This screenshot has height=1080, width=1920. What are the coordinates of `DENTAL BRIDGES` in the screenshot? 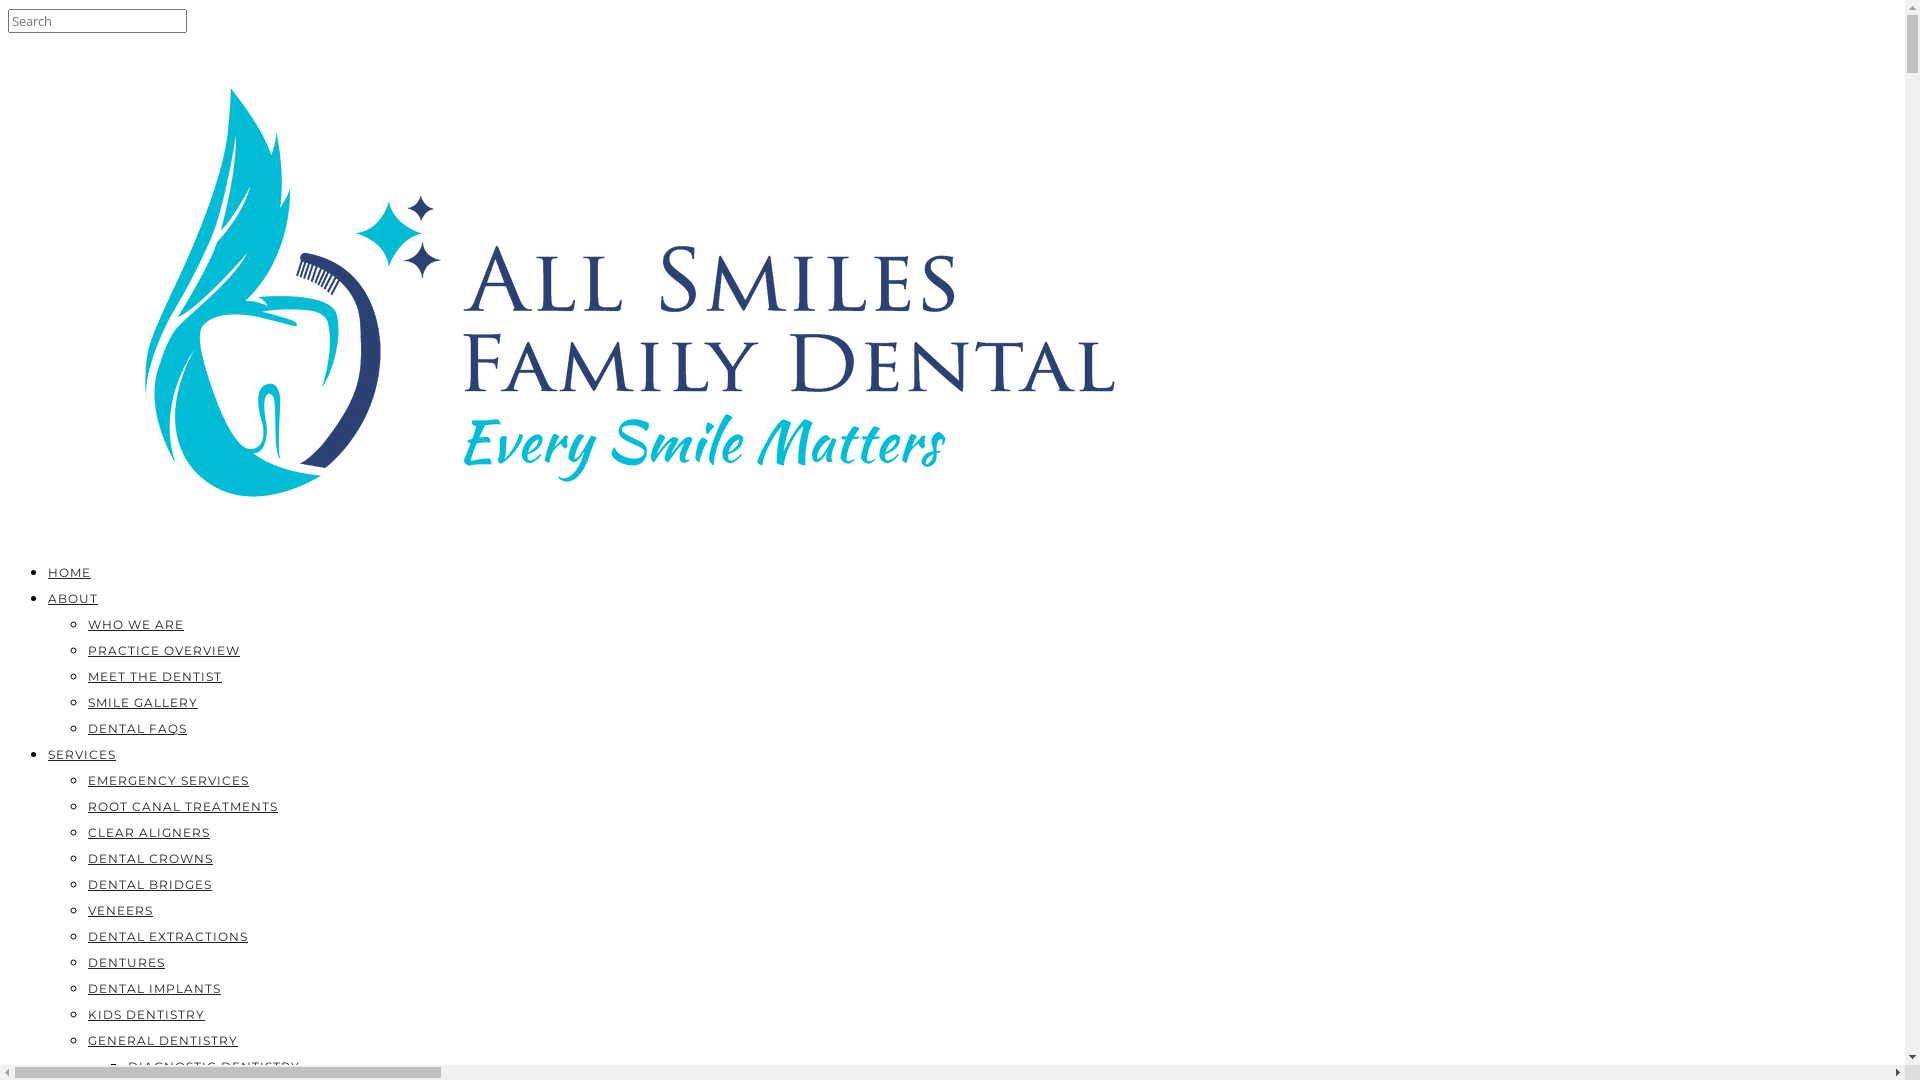 It's located at (150, 884).